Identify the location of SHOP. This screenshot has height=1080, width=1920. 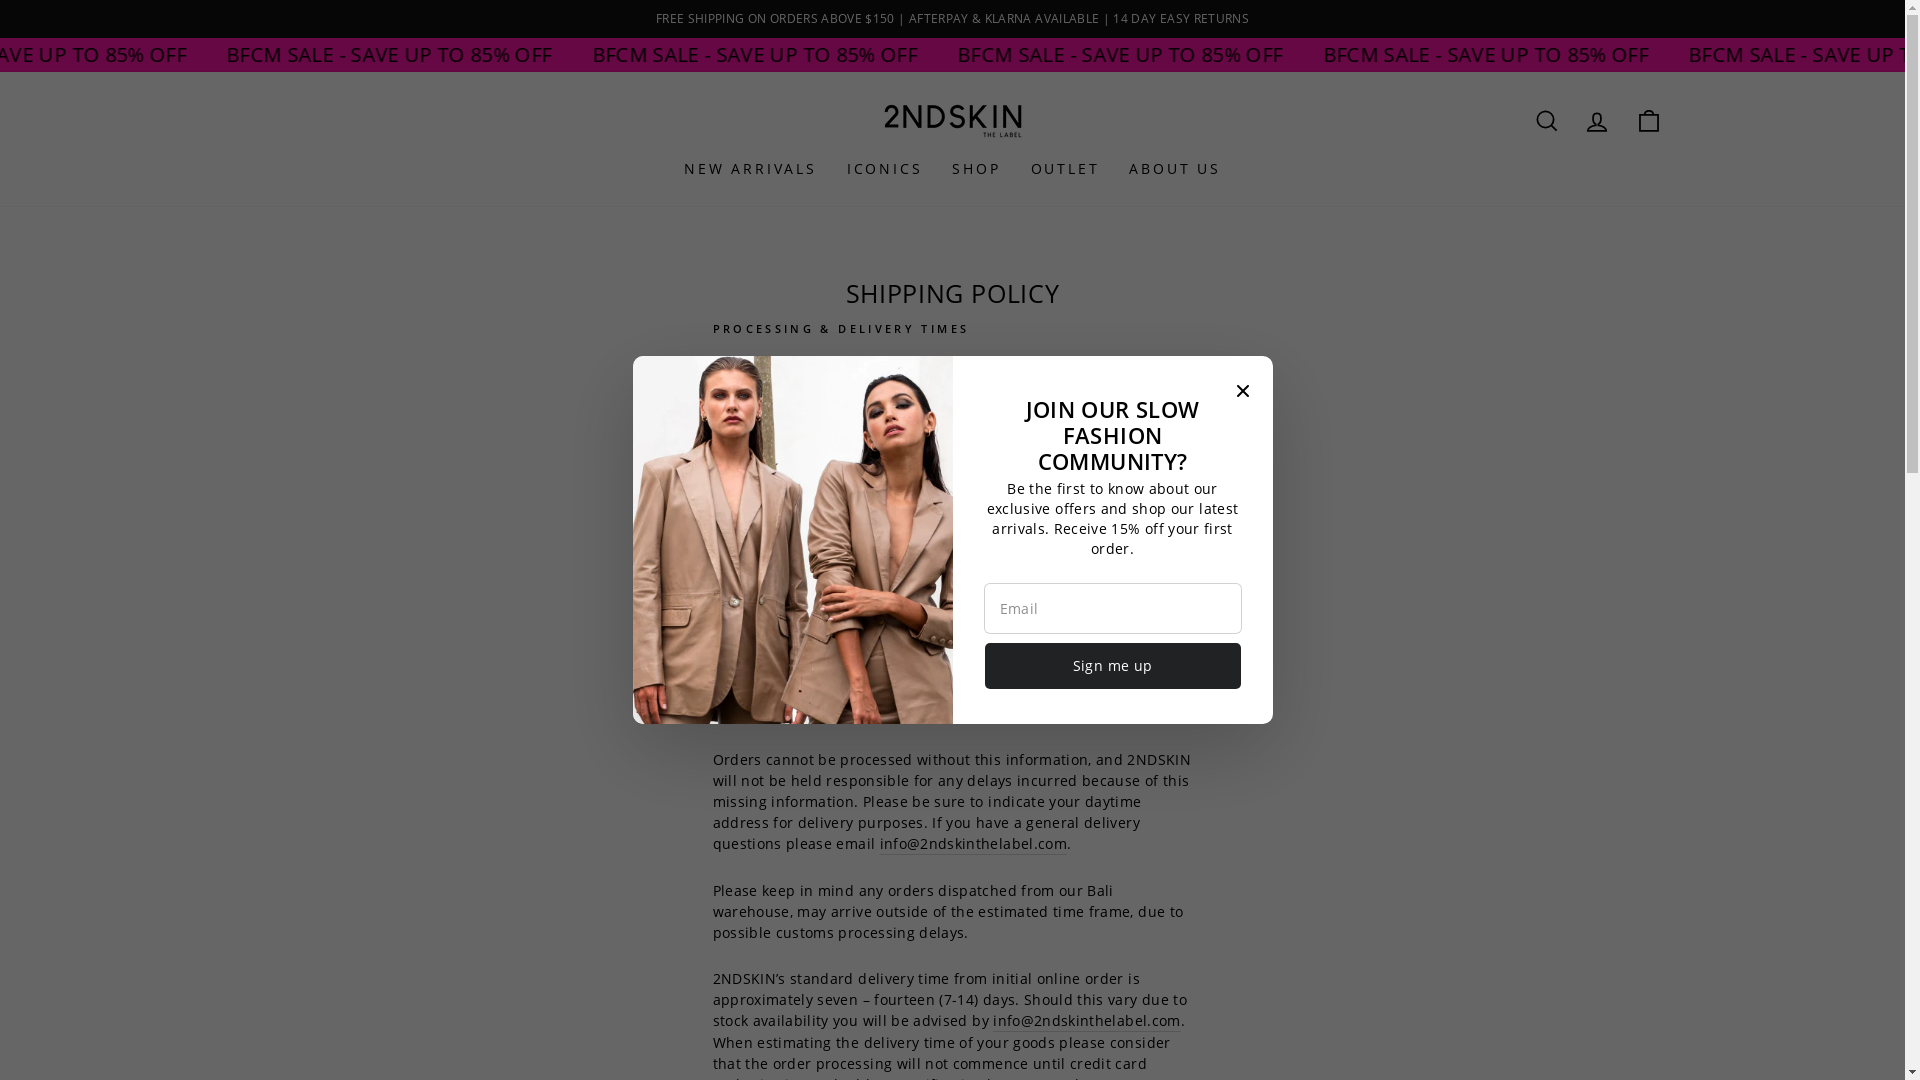
(976, 168).